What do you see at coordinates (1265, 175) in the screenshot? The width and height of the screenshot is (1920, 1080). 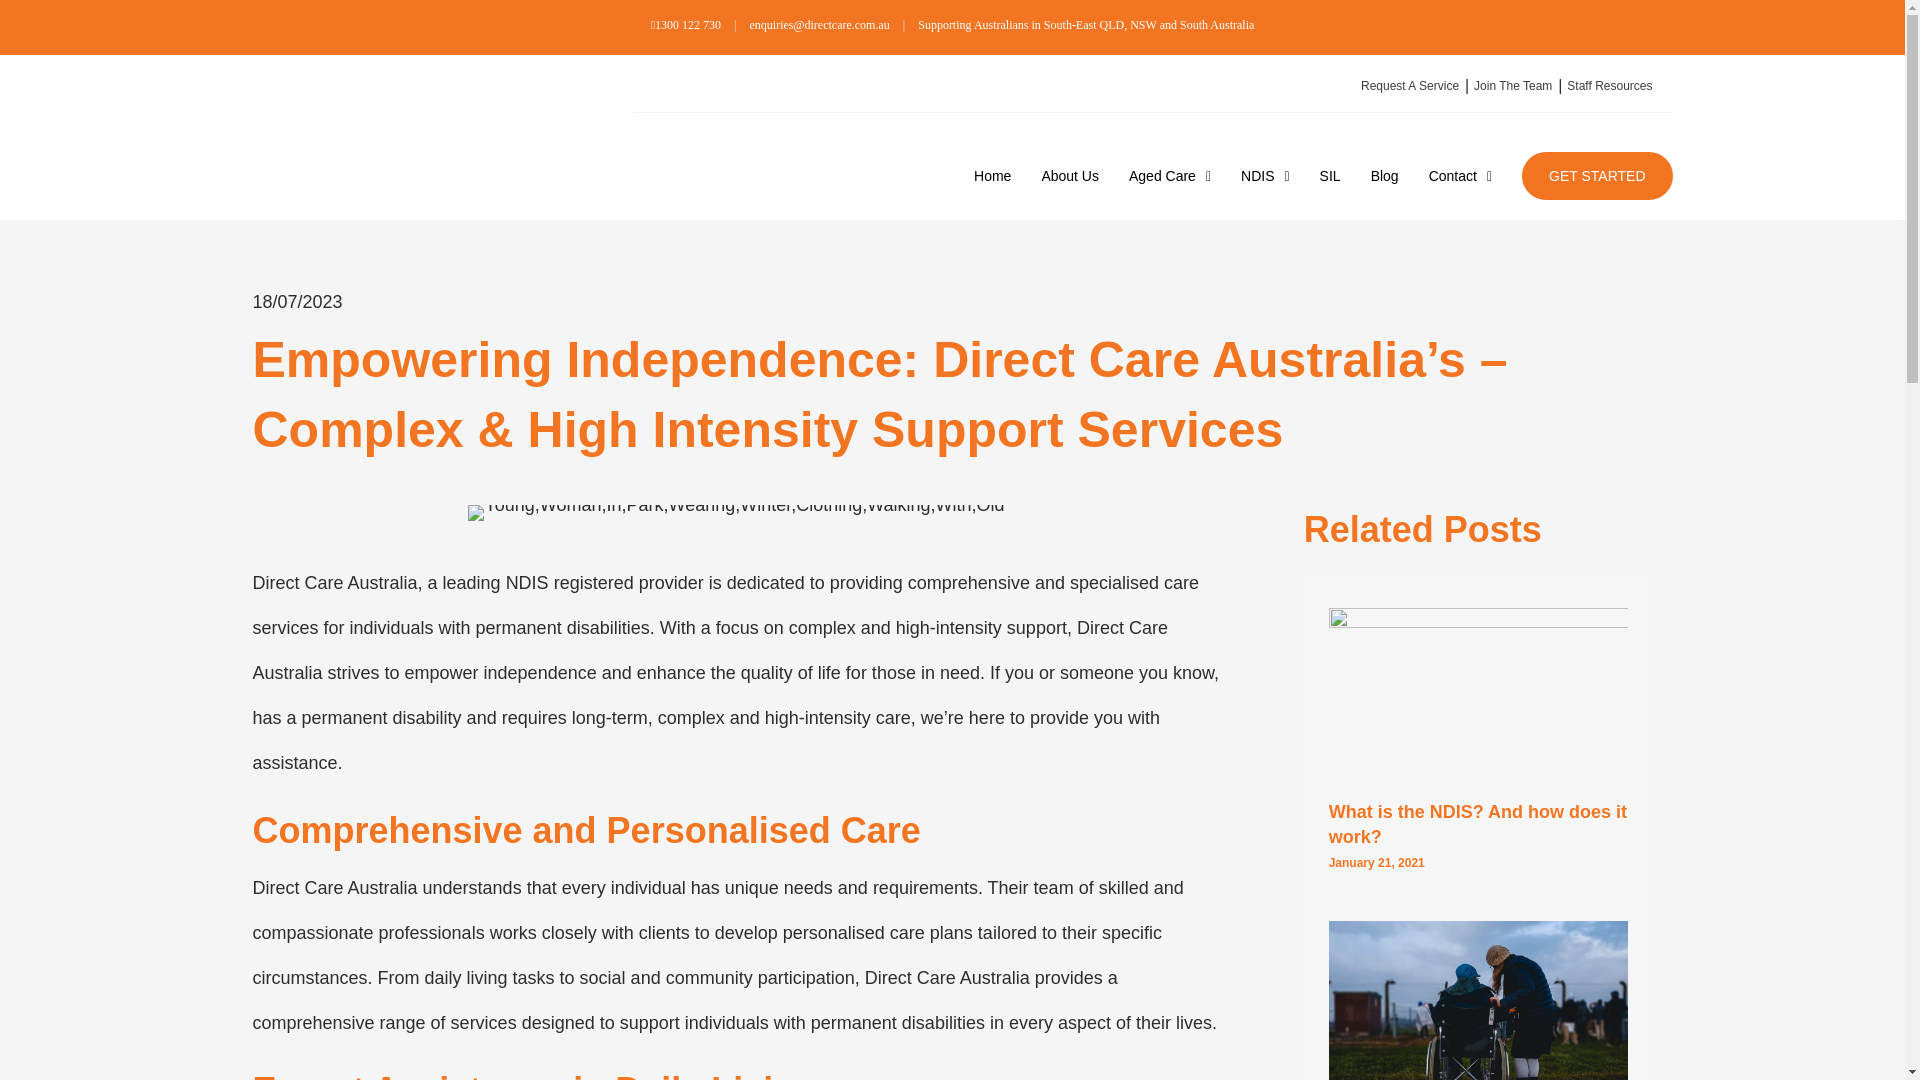 I see `NDIS` at bounding box center [1265, 175].